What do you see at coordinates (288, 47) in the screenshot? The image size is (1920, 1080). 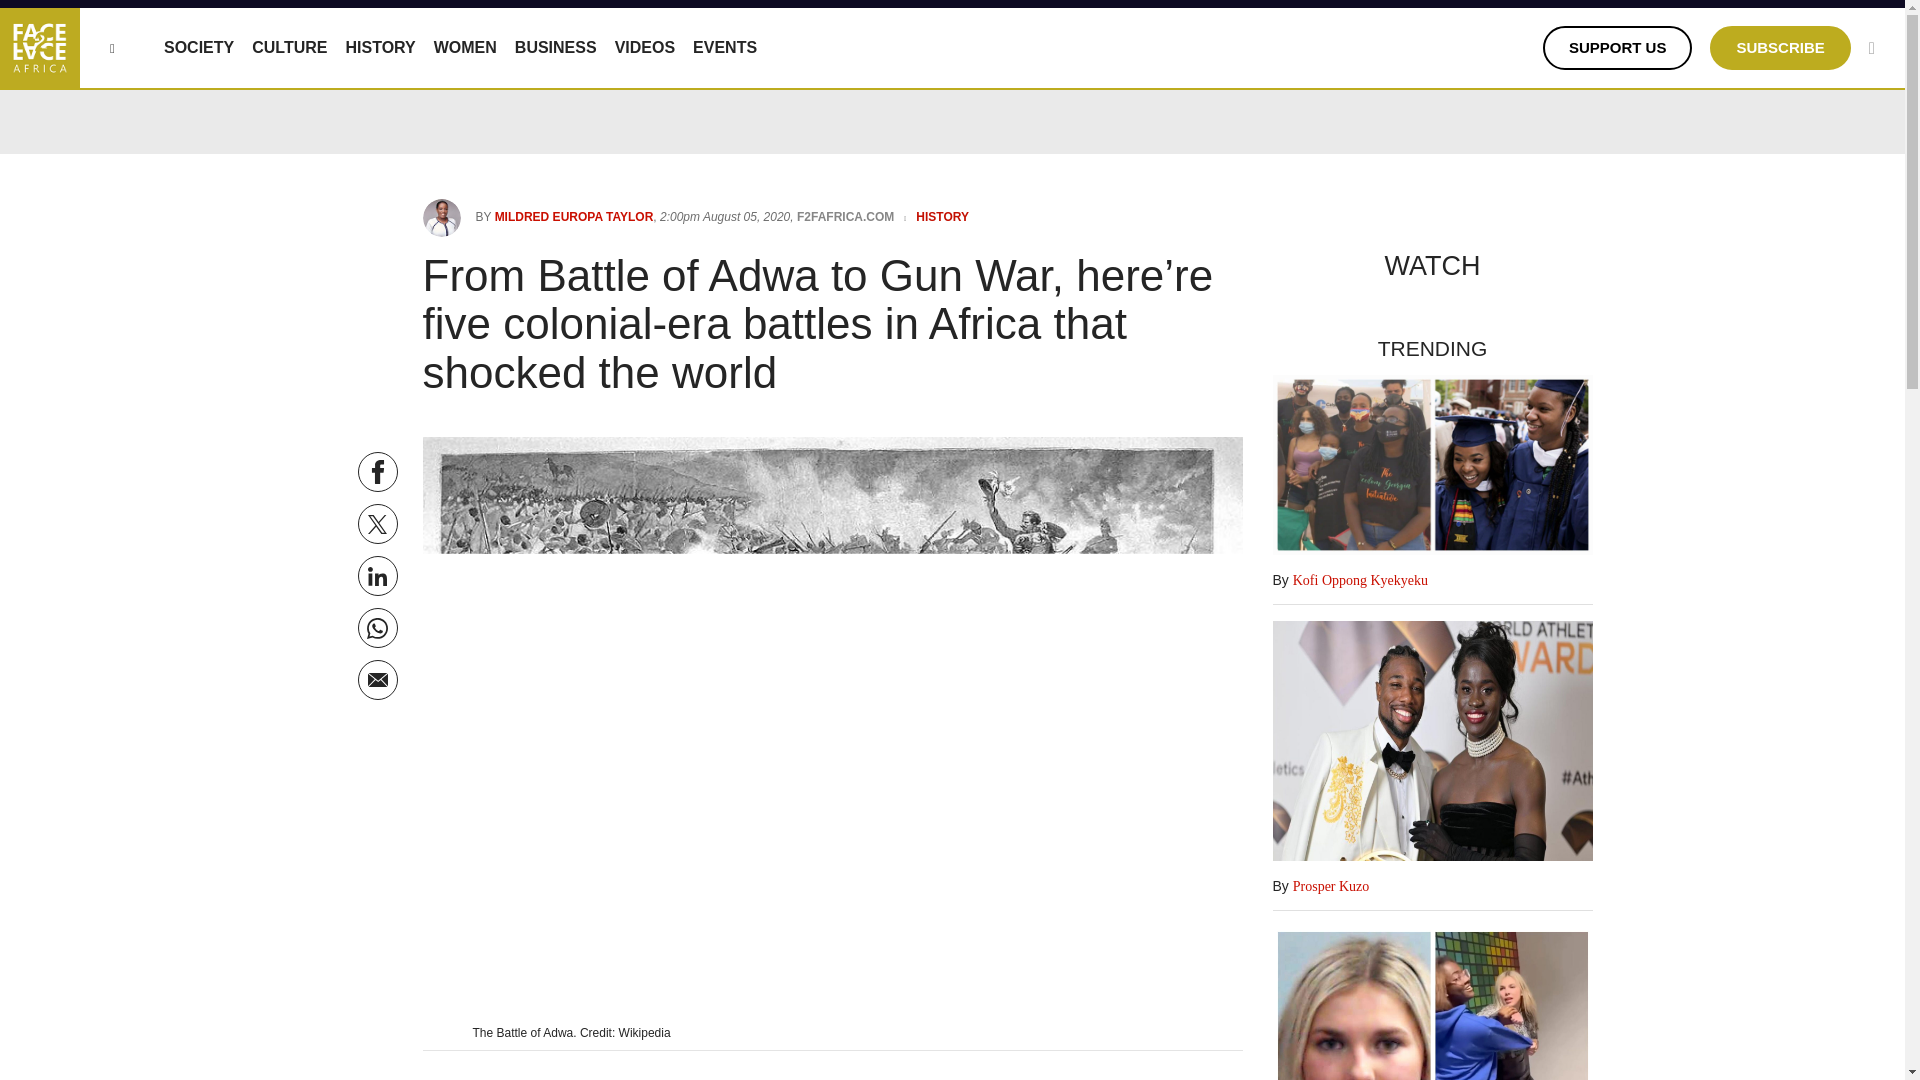 I see `CULTURE` at bounding box center [288, 47].